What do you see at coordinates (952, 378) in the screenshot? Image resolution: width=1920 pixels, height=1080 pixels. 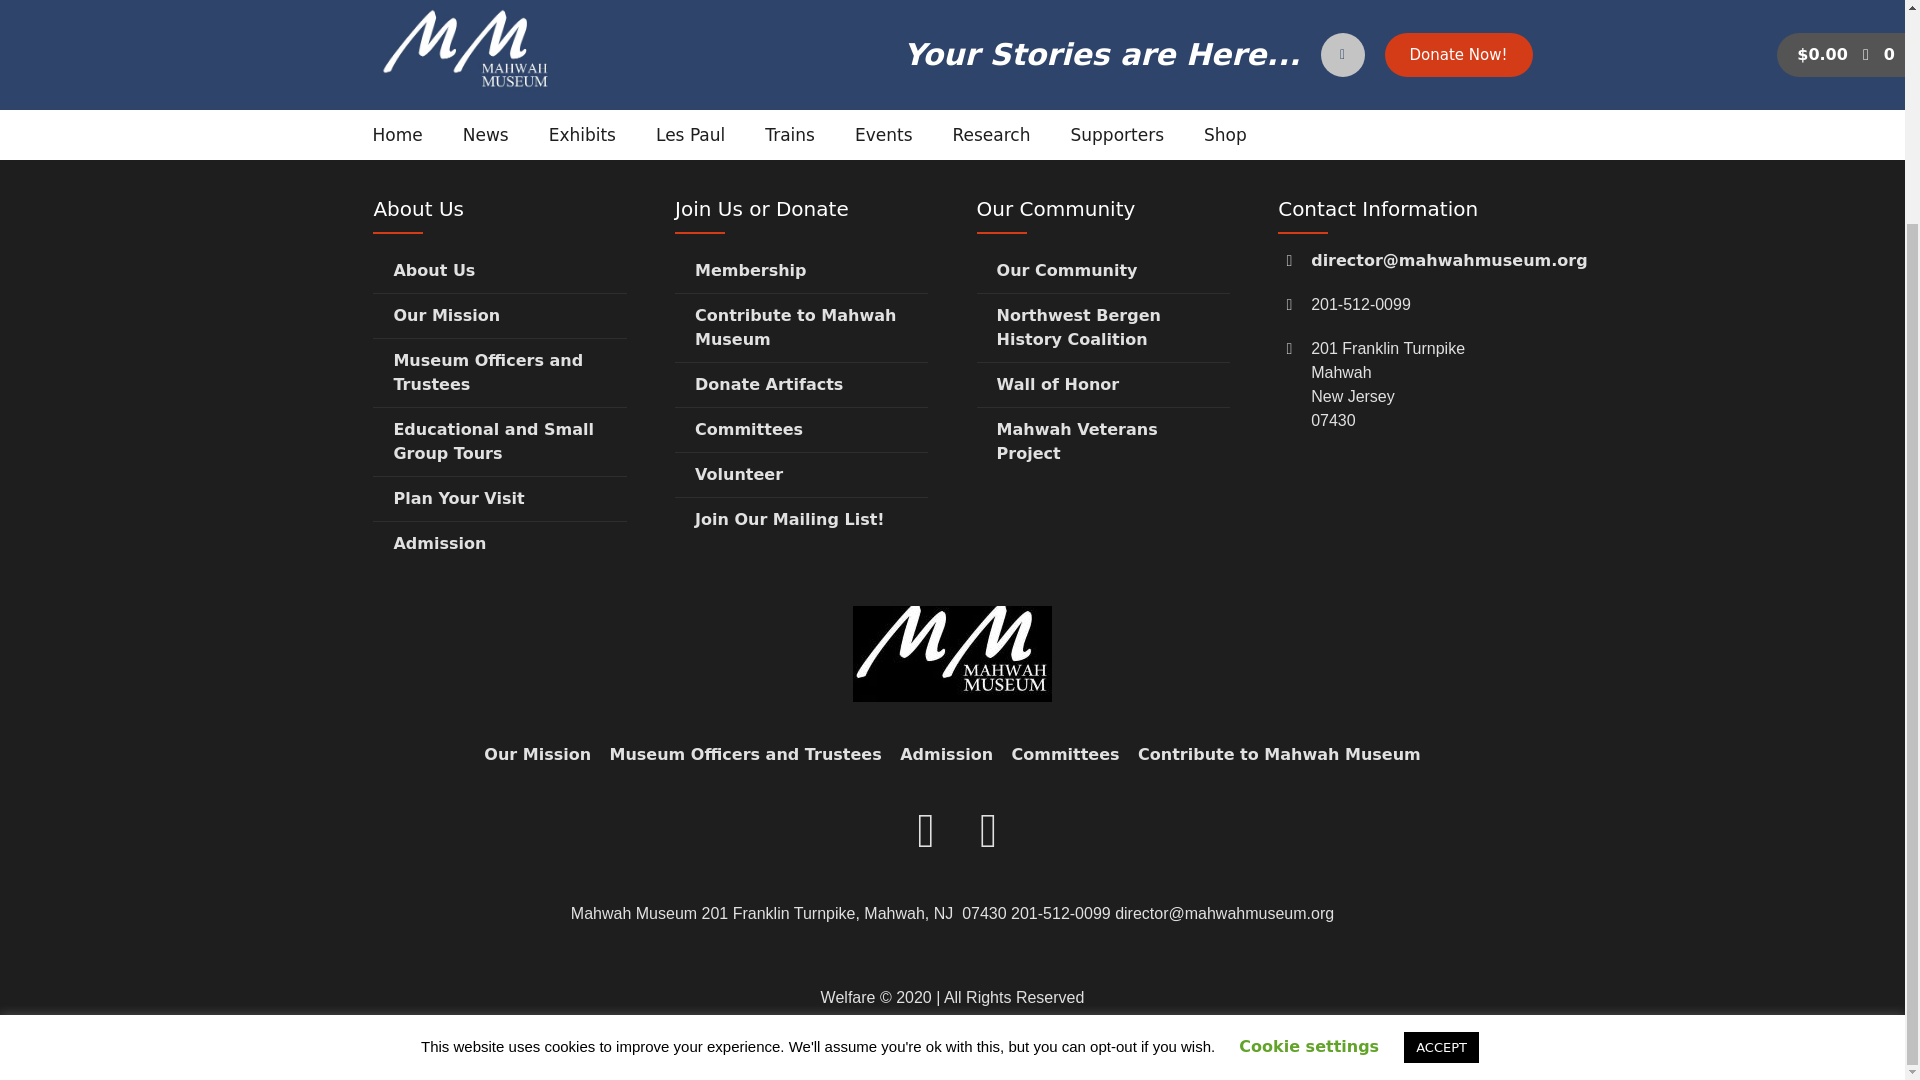 I see `Mahwah Museum` at bounding box center [952, 378].